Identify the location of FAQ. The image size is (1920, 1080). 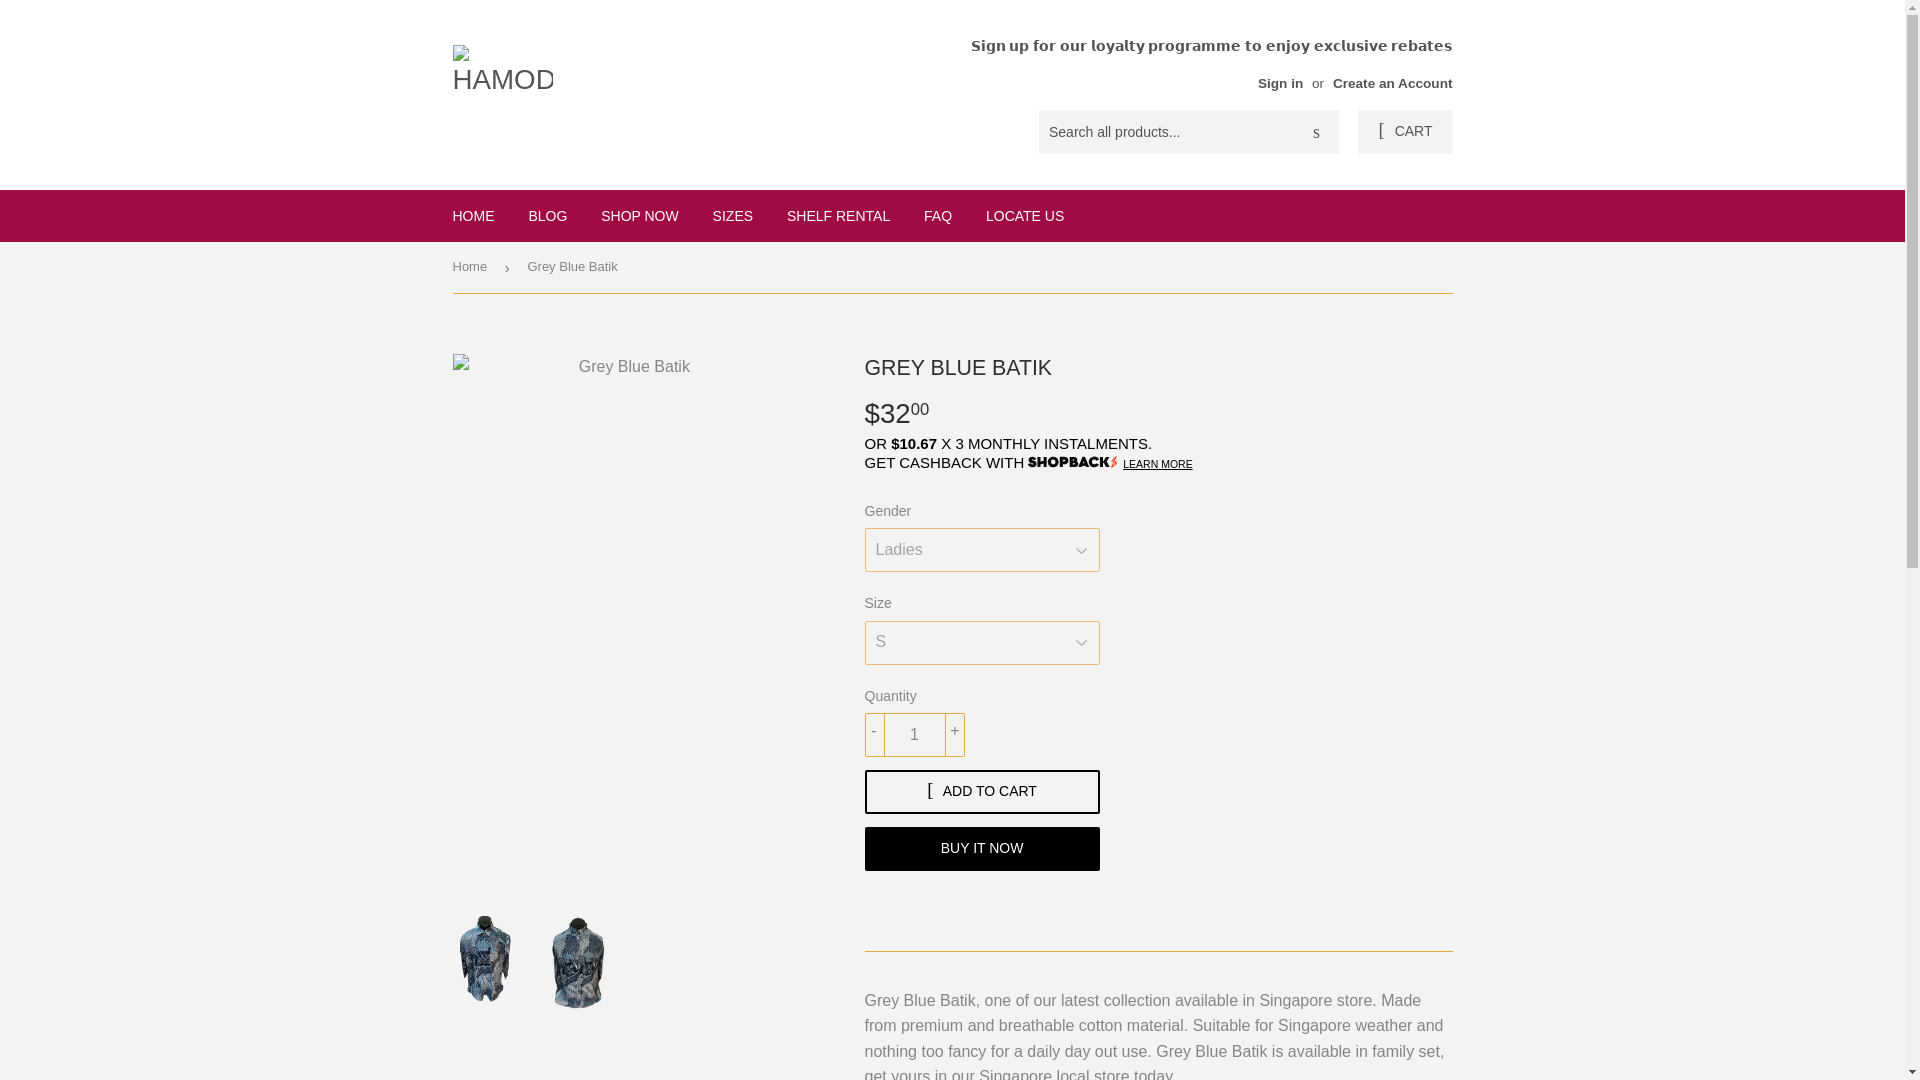
(938, 216).